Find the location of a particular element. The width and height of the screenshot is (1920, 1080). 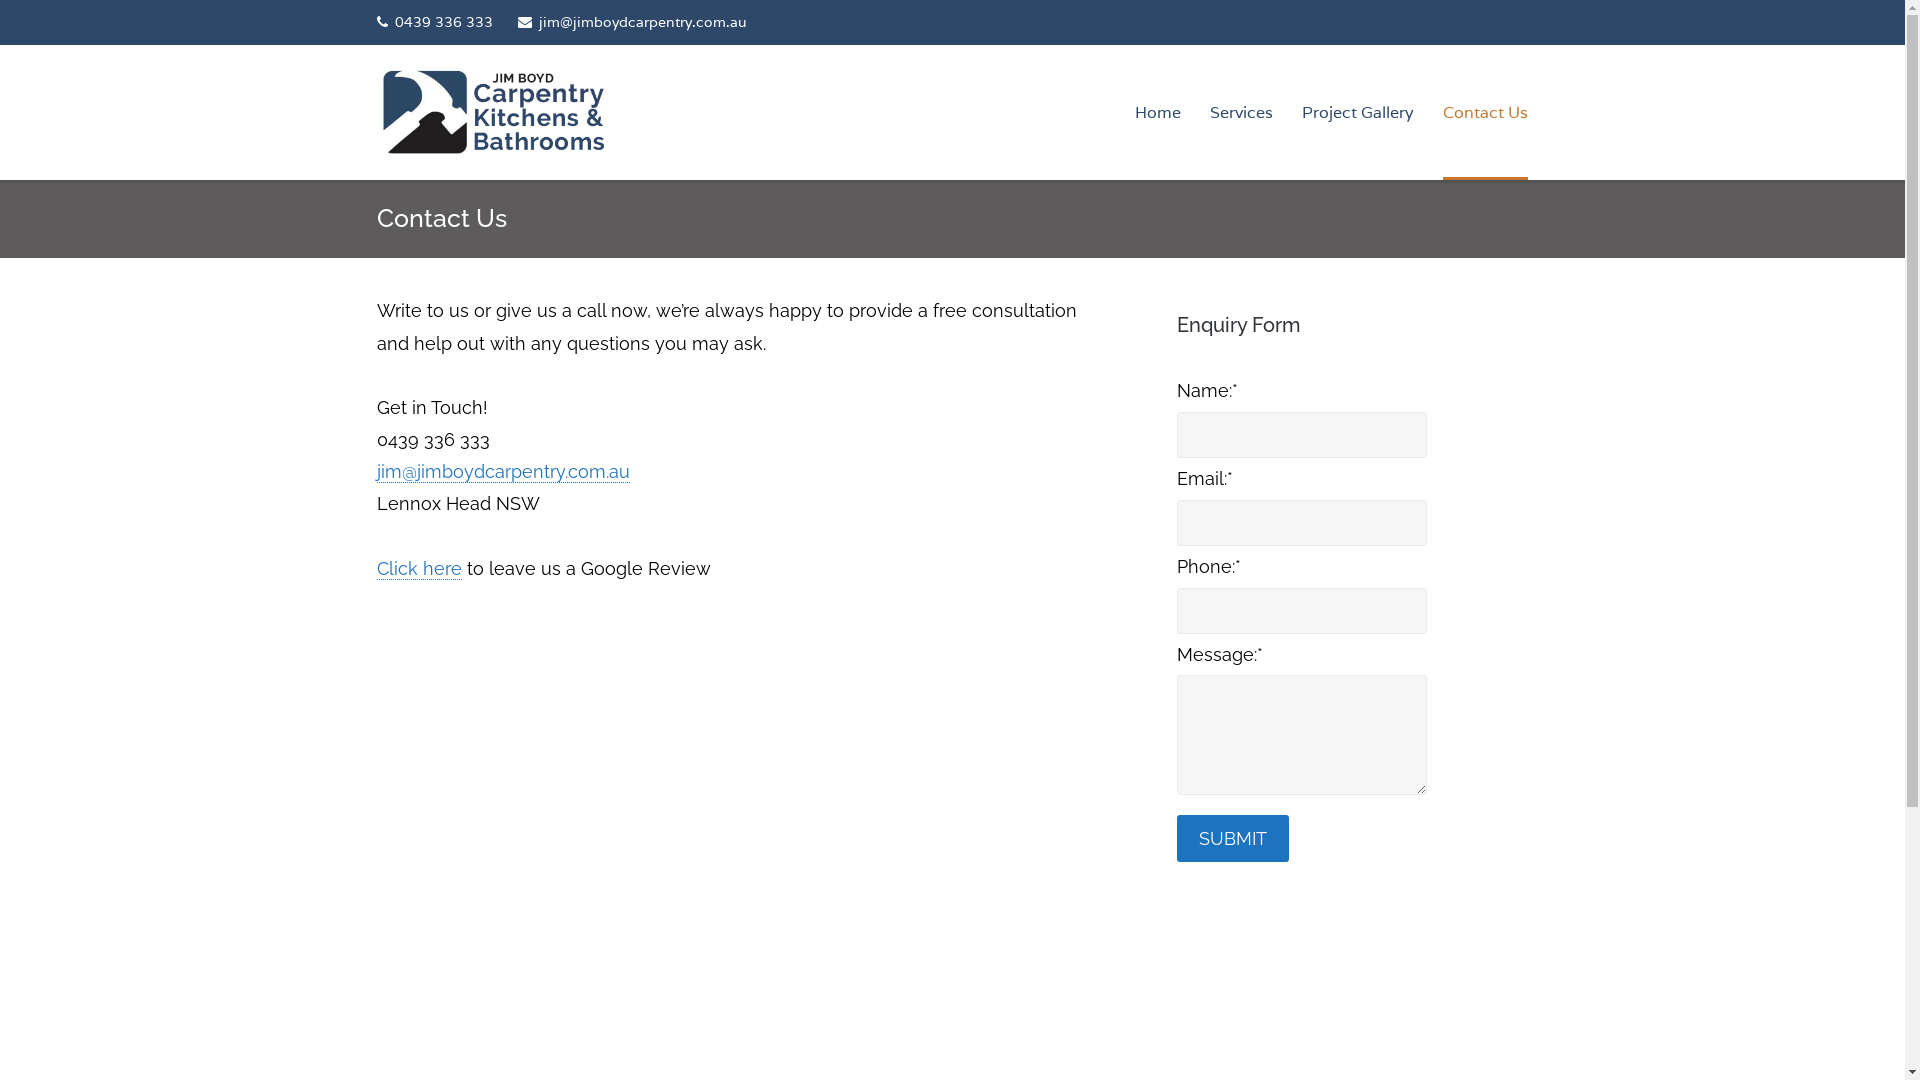

Click here is located at coordinates (420, 569).